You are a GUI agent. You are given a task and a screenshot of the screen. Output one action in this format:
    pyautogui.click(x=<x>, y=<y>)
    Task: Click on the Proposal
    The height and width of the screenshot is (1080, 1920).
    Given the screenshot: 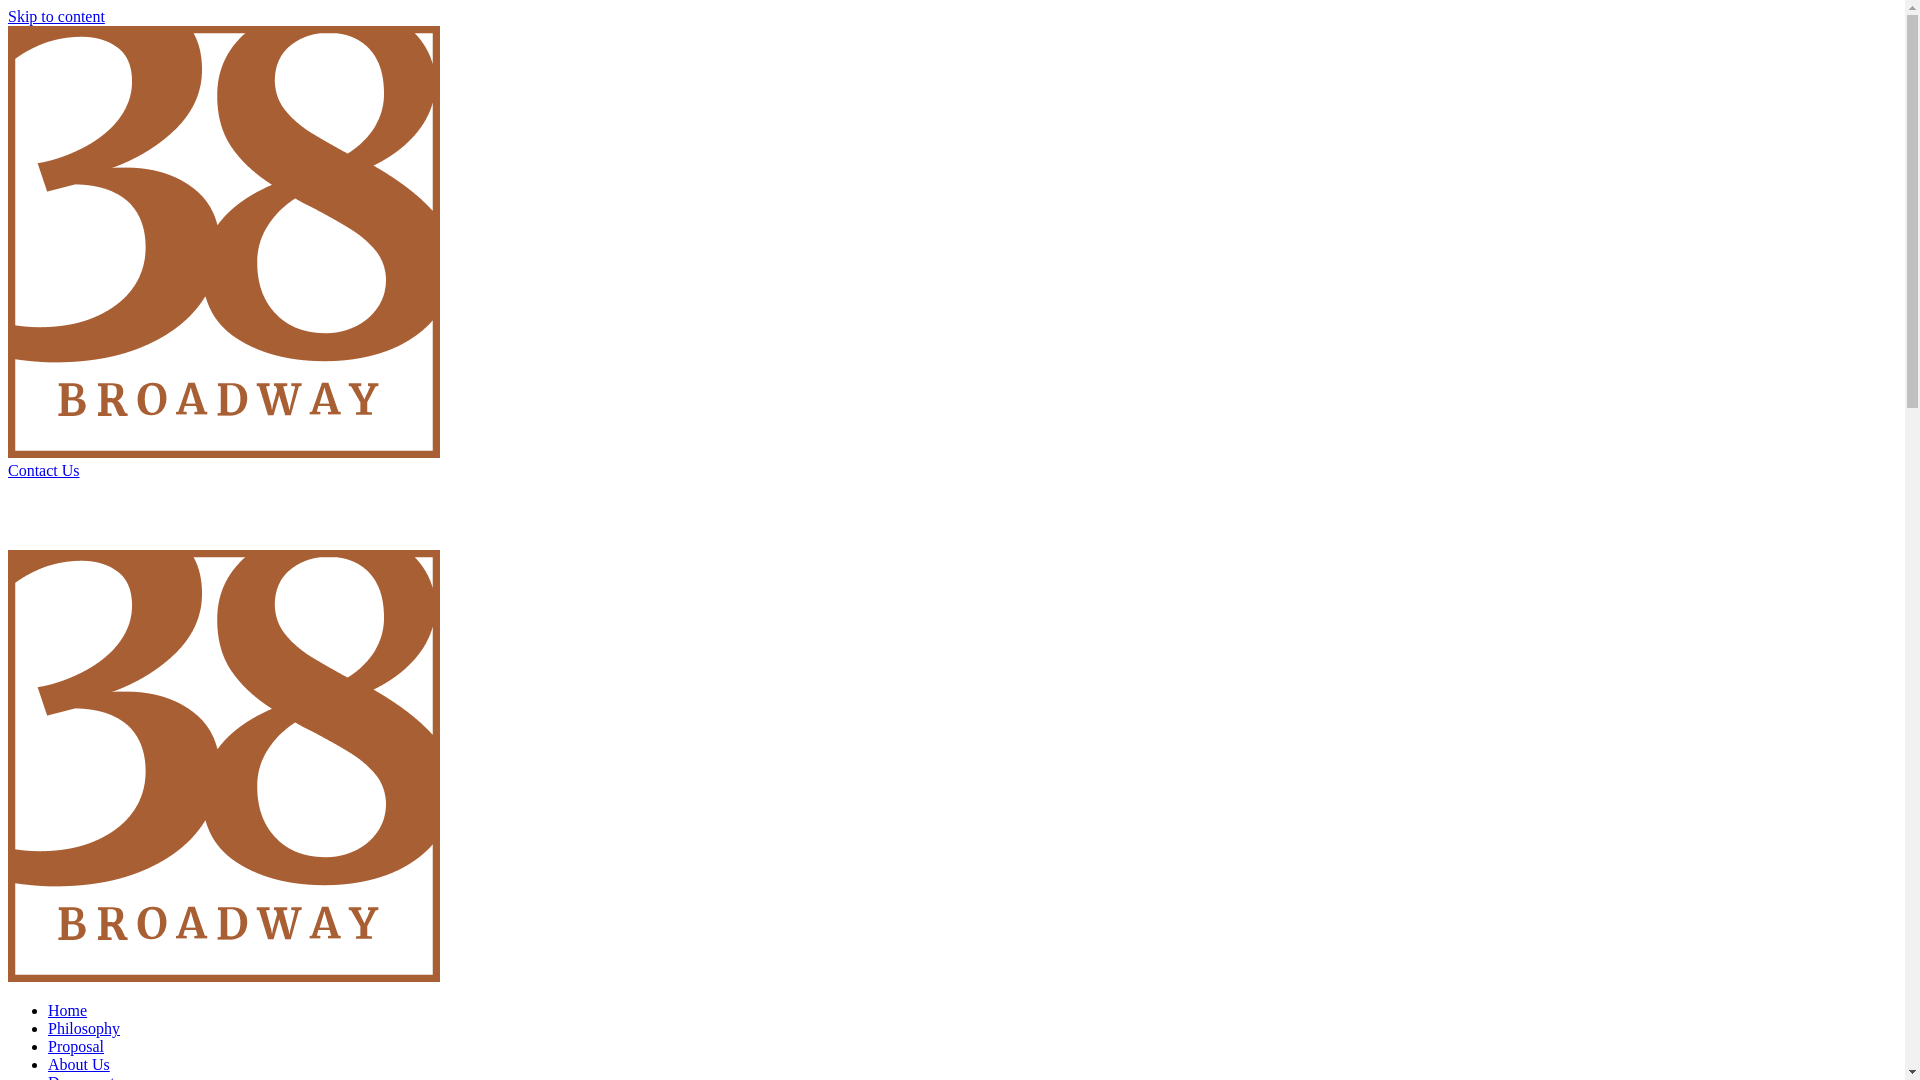 What is the action you would take?
    pyautogui.click(x=76, y=1046)
    